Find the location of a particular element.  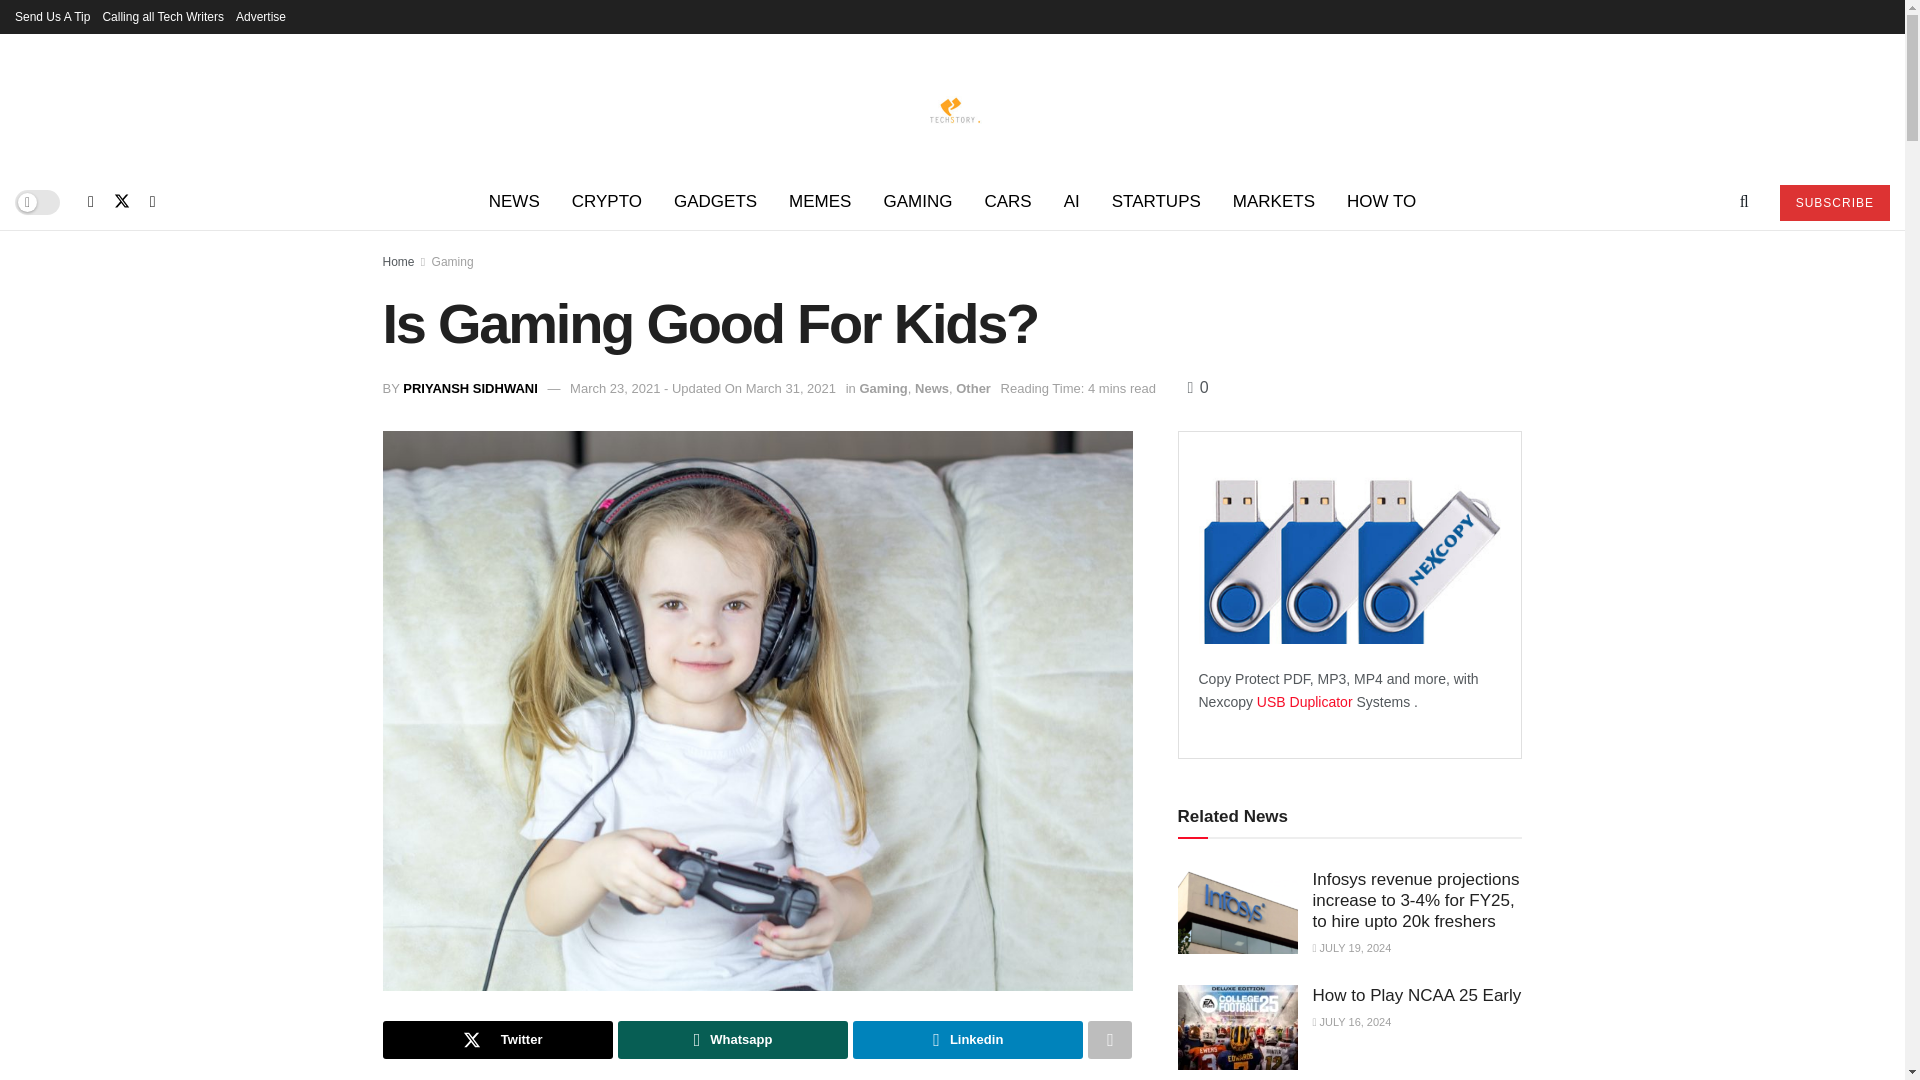

CARS is located at coordinates (1006, 202).